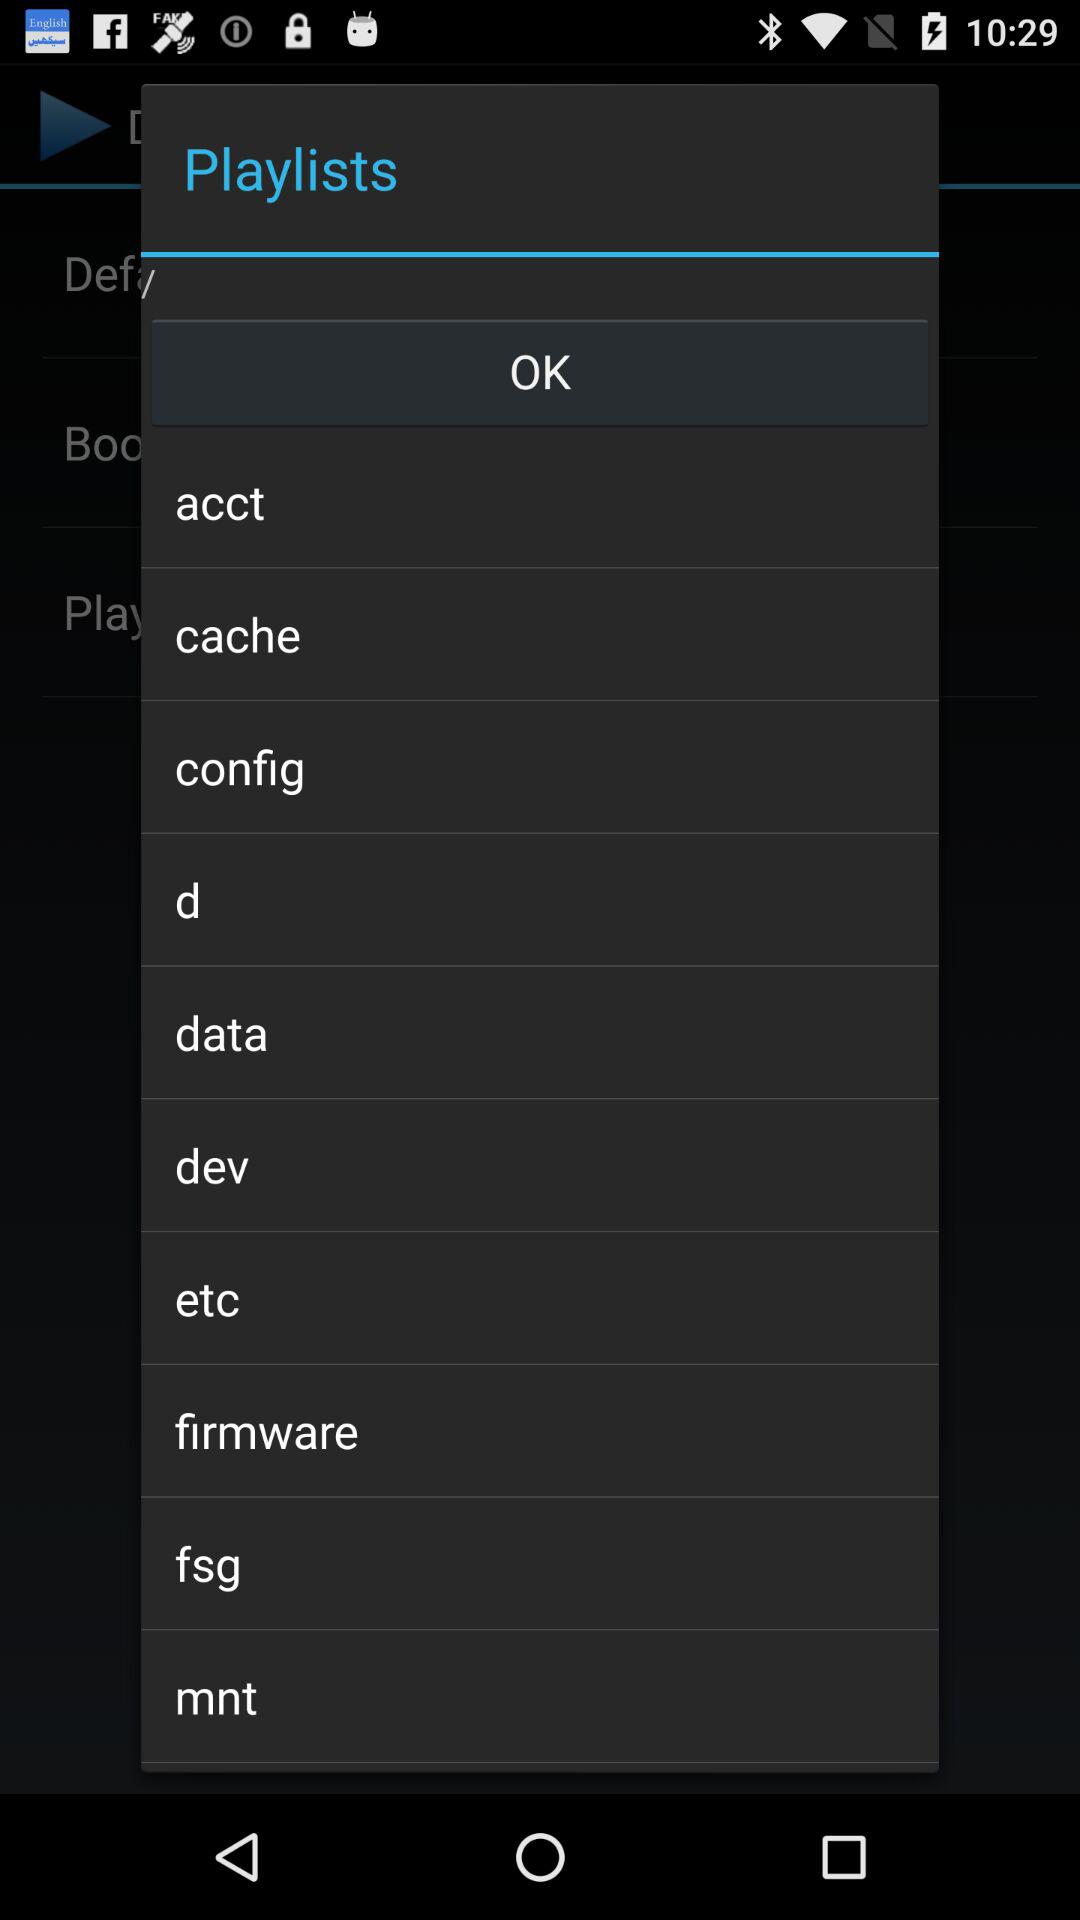 Image resolution: width=1080 pixels, height=1920 pixels. Describe the element at coordinates (539, 1696) in the screenshot. I see `jump to mnt` at that location.